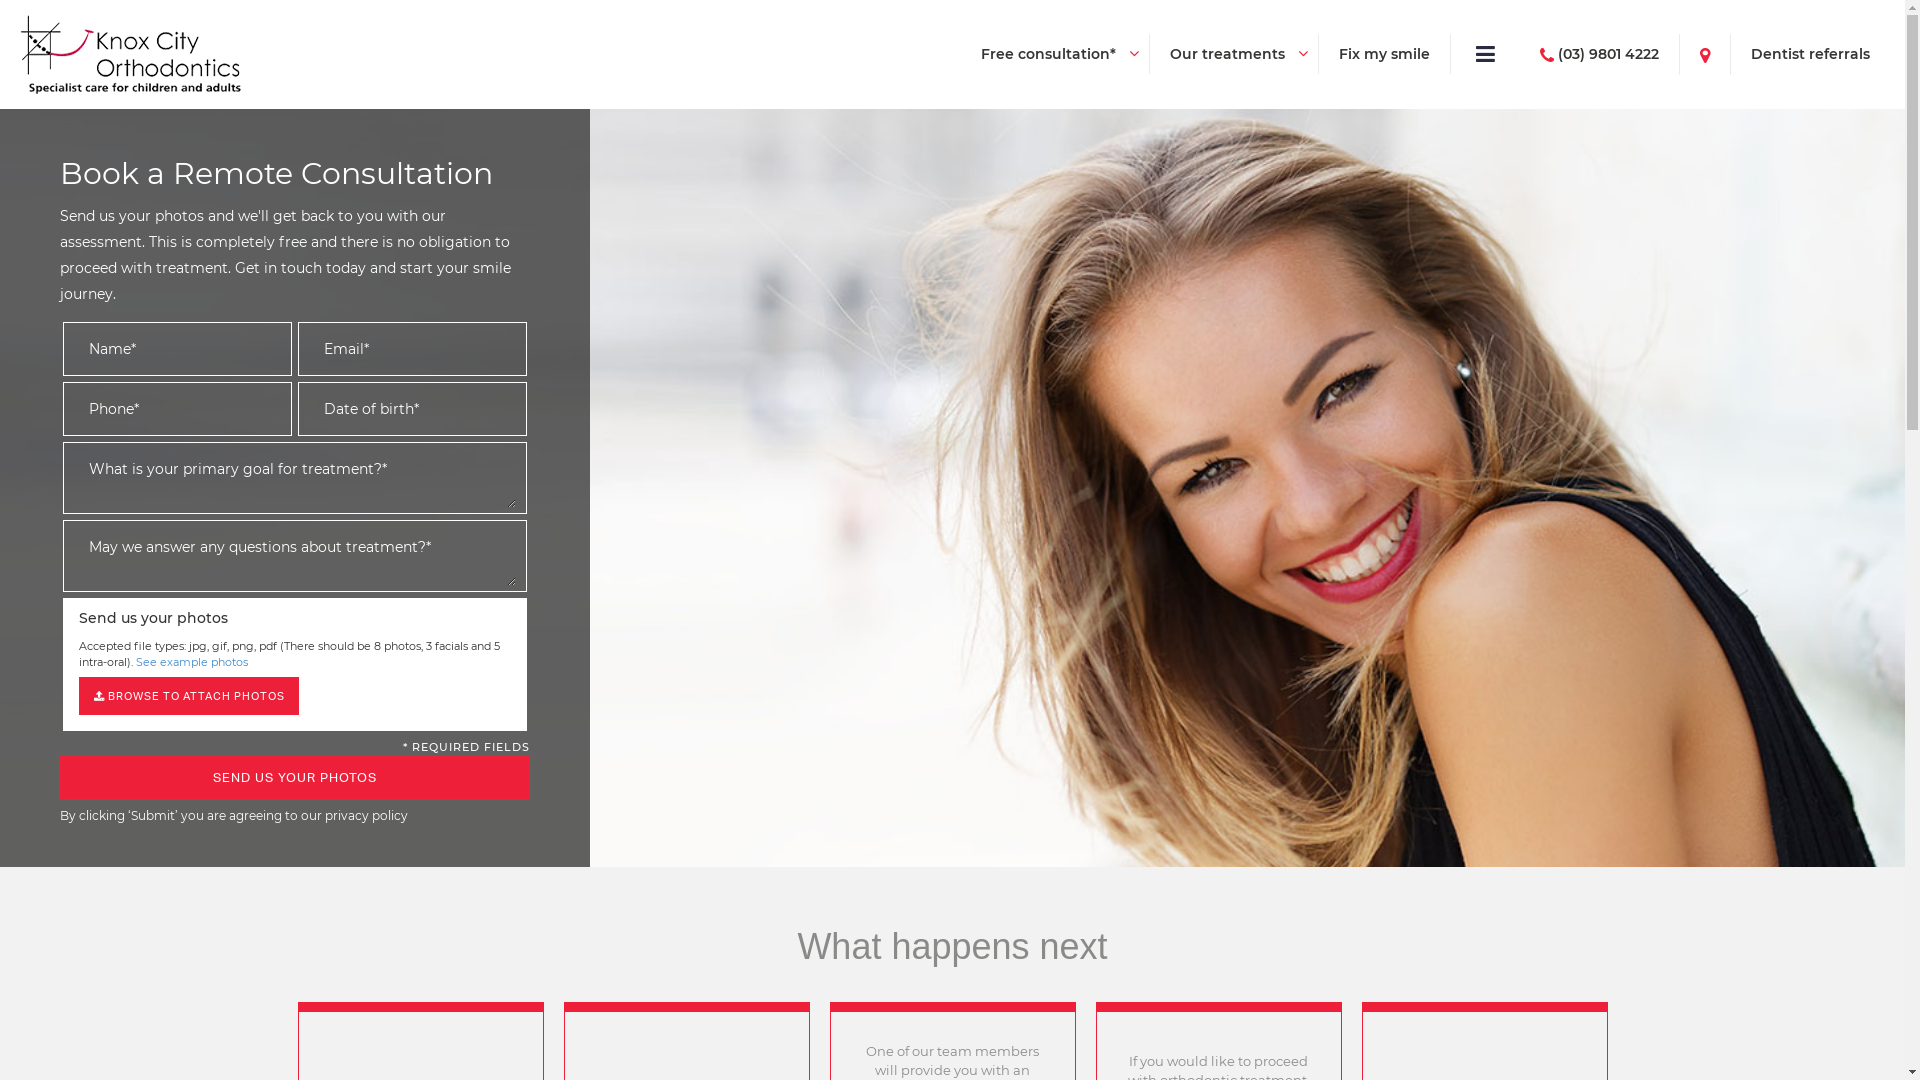  I want to click on Fix my smile, so click(1384, 54).